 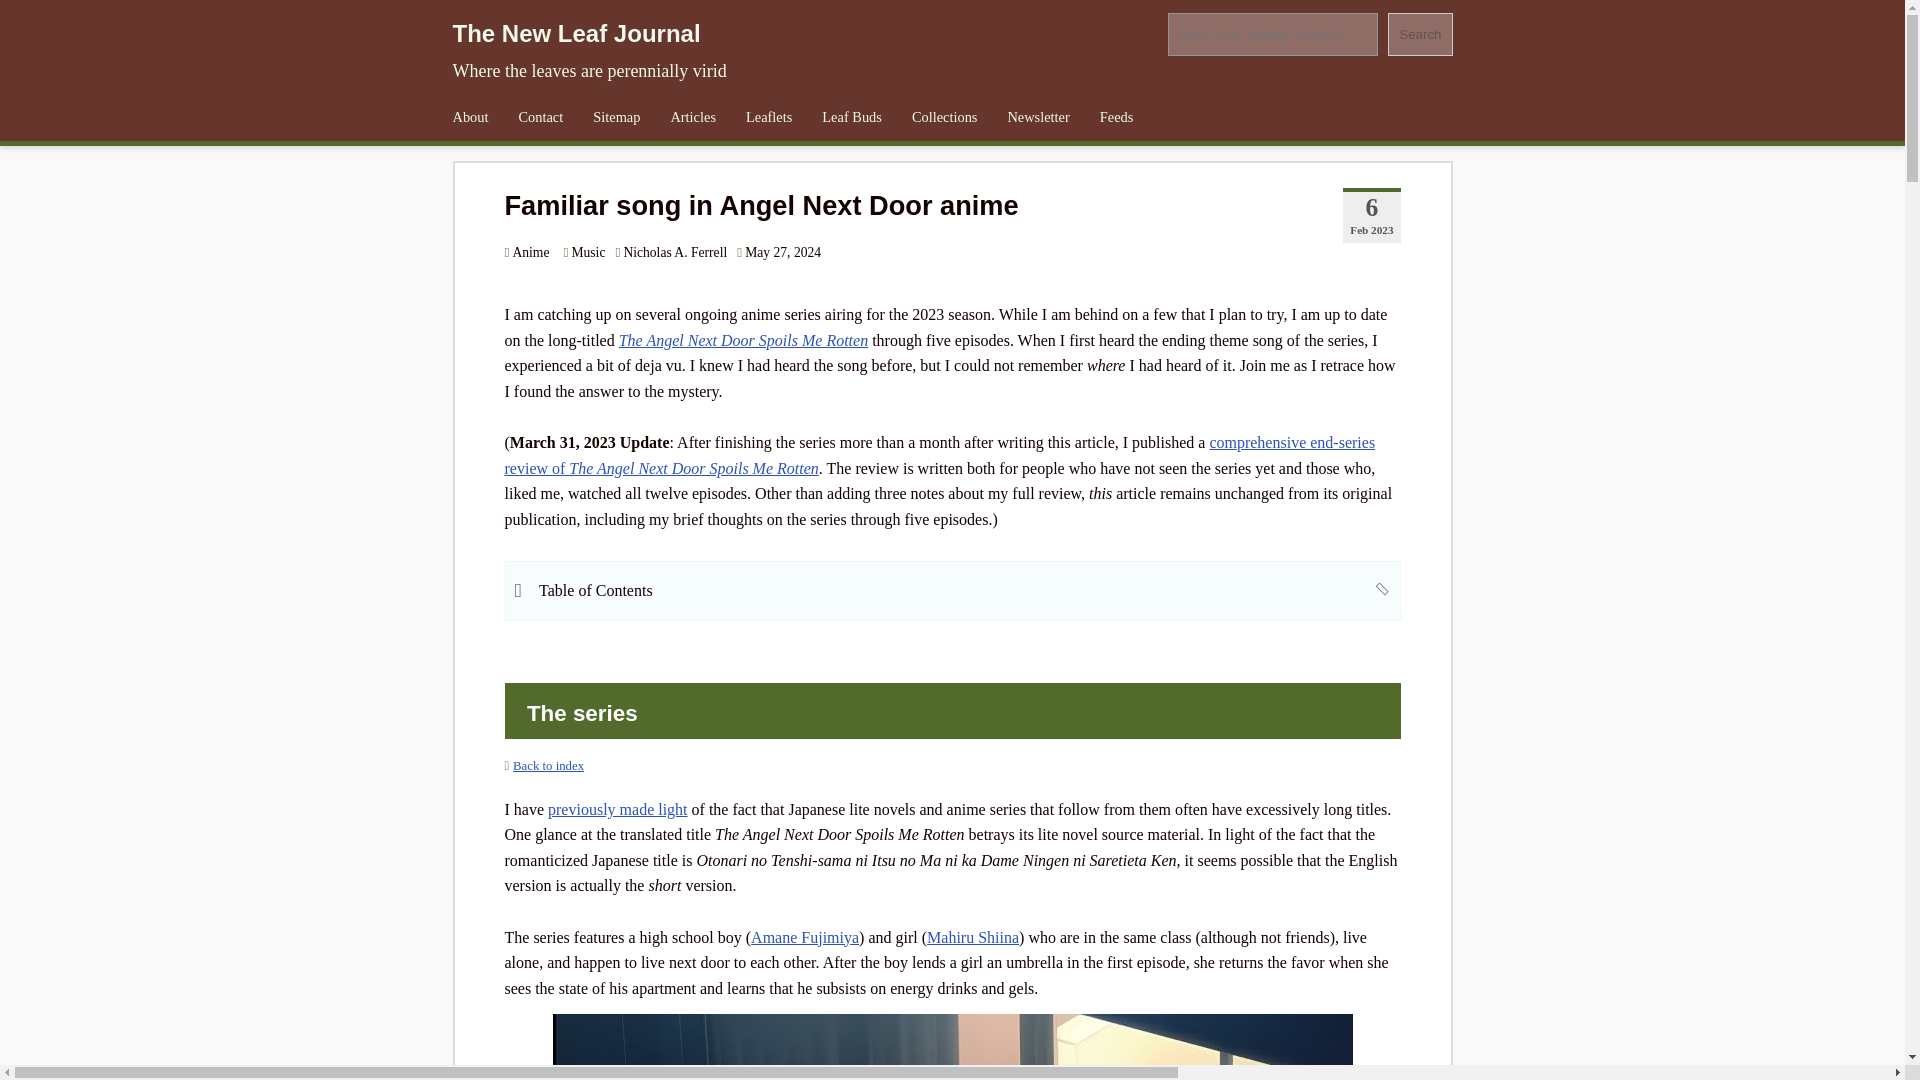 I want to click on Nicholas A. Ferrell, so click(x=674, y=252).